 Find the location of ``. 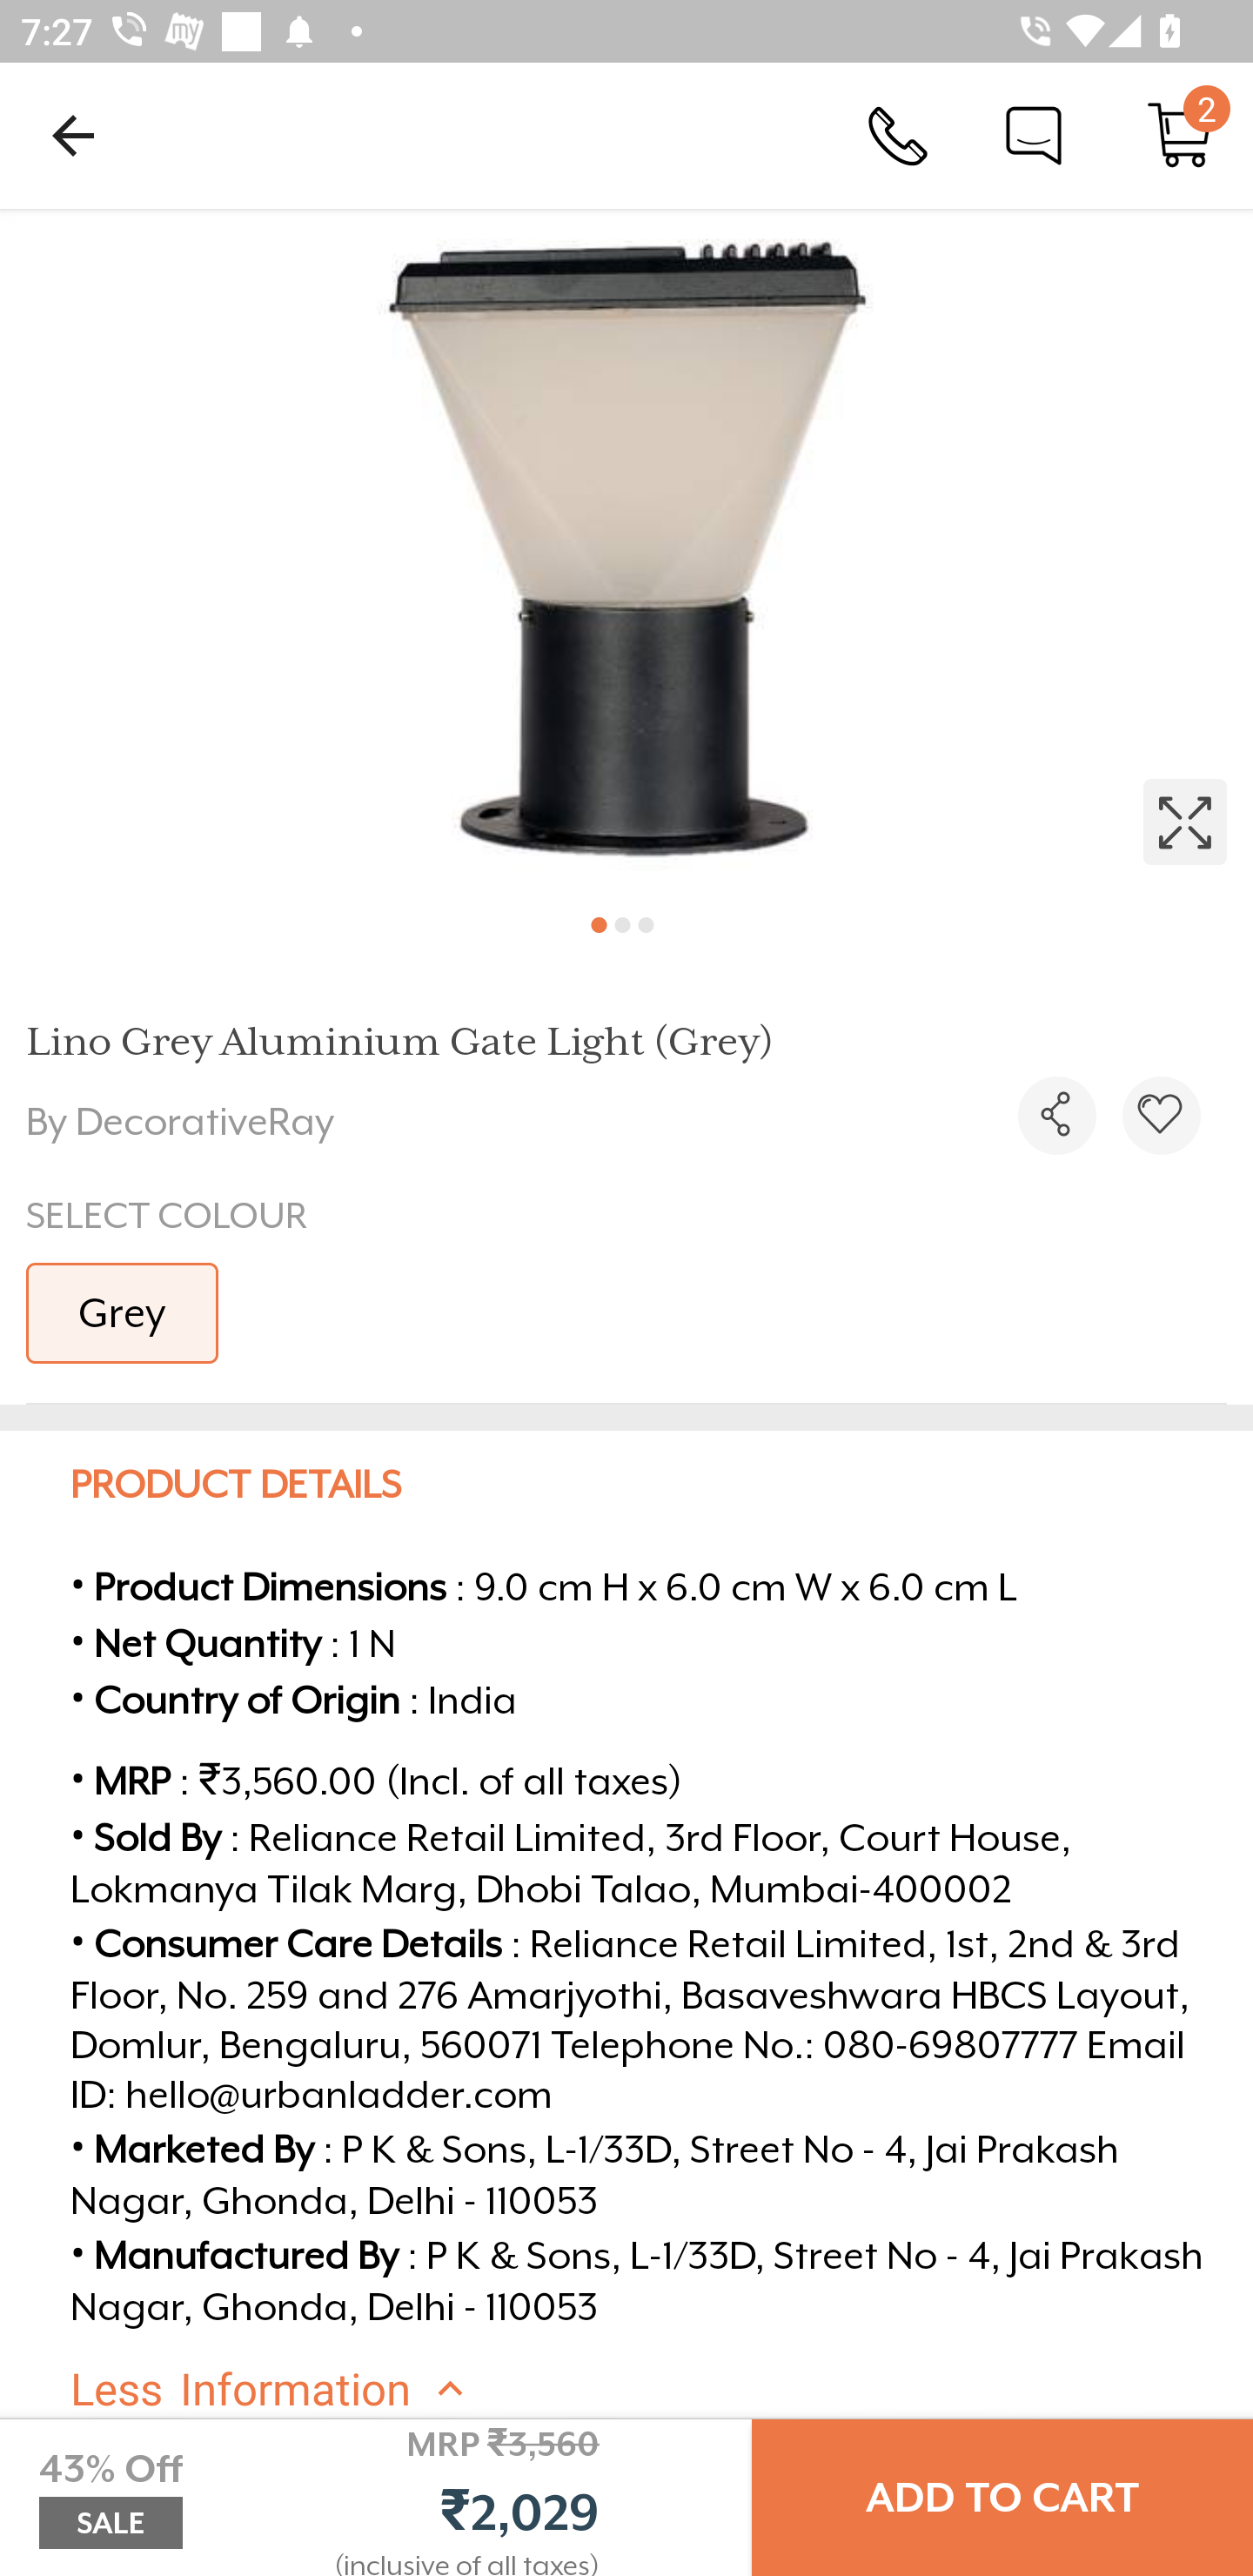

 is located at coordinates (1056, 1116).